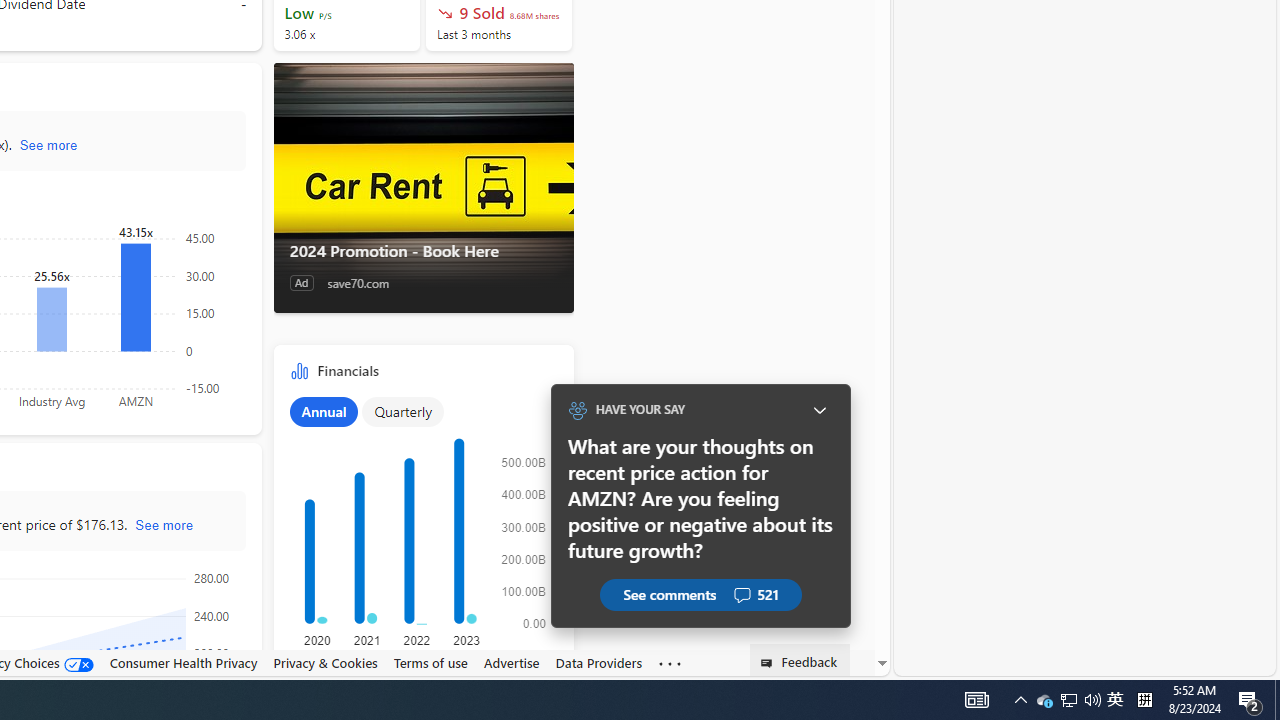 The height and width of the screenshot is (720, 1280). I want to click on Annual, so click(324, 411).